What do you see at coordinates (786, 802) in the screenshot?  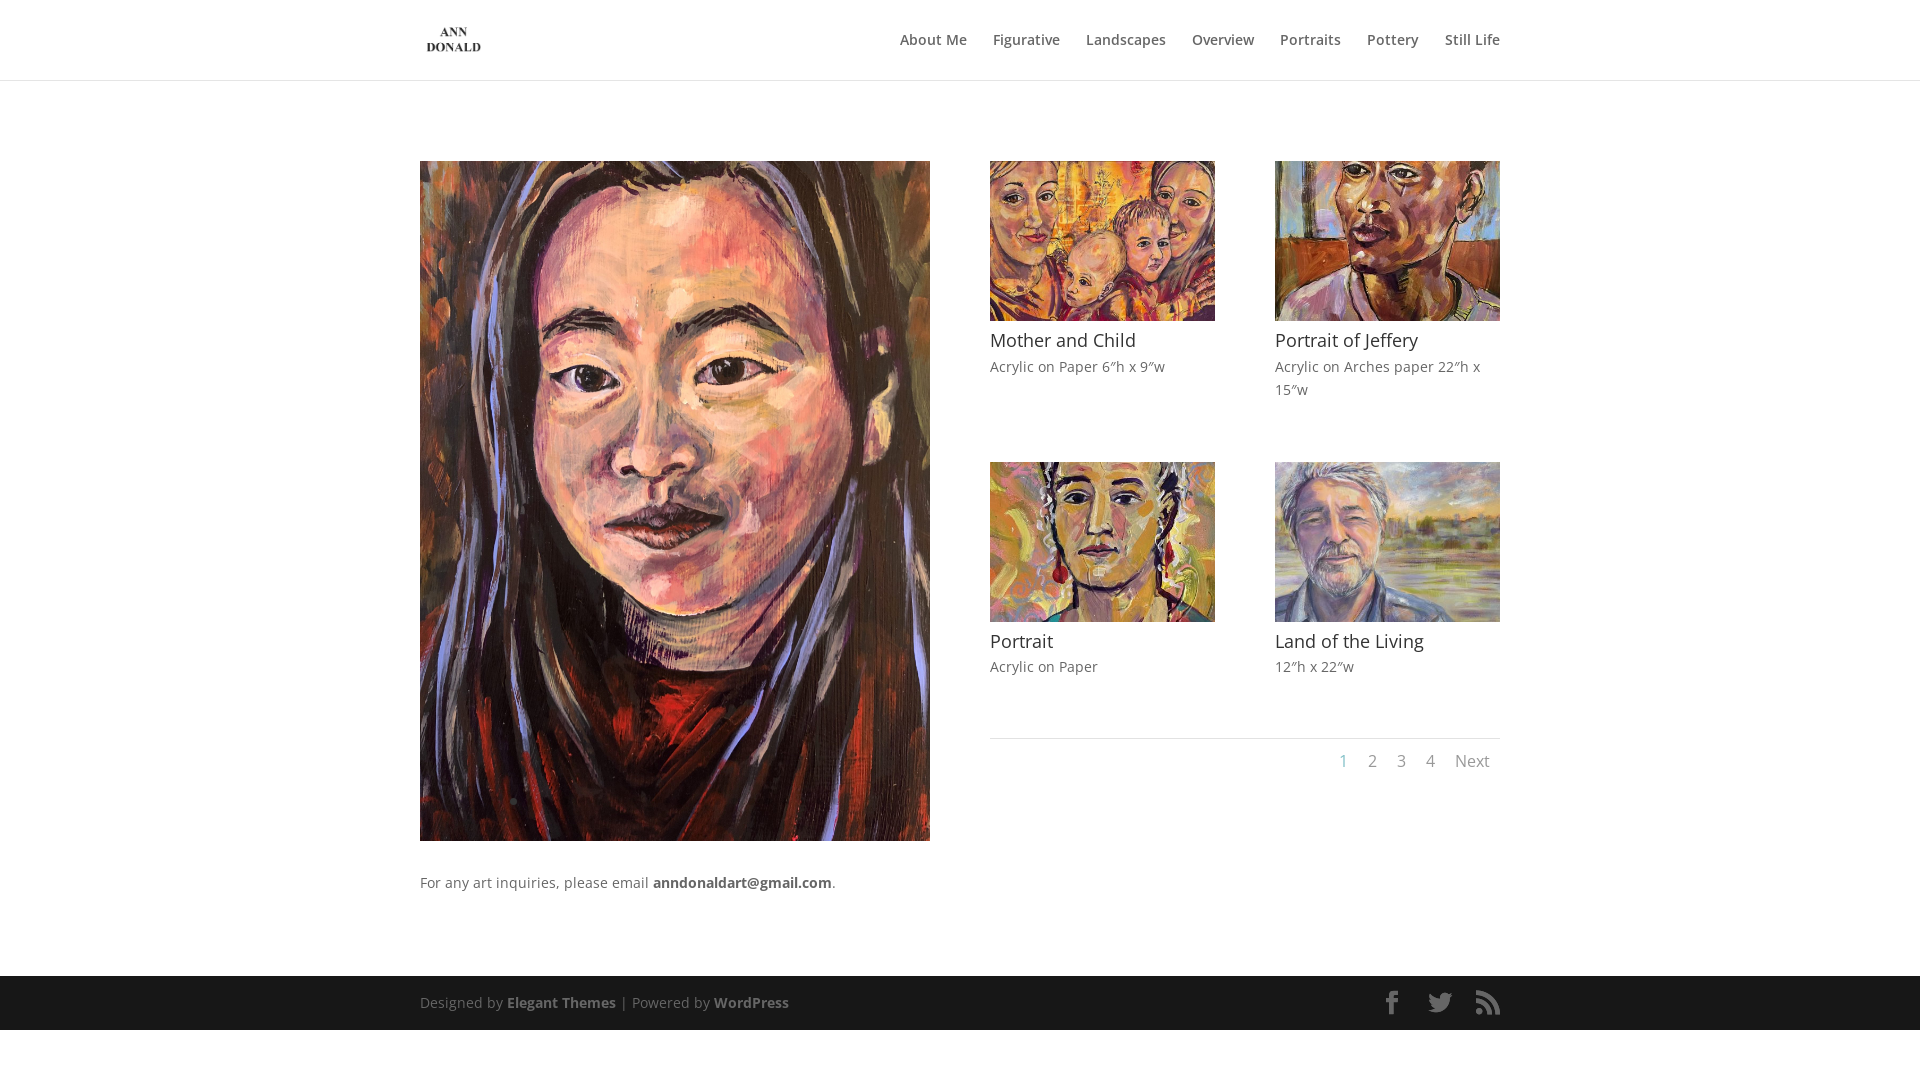 I see `17` at bounding box center [786, 802].